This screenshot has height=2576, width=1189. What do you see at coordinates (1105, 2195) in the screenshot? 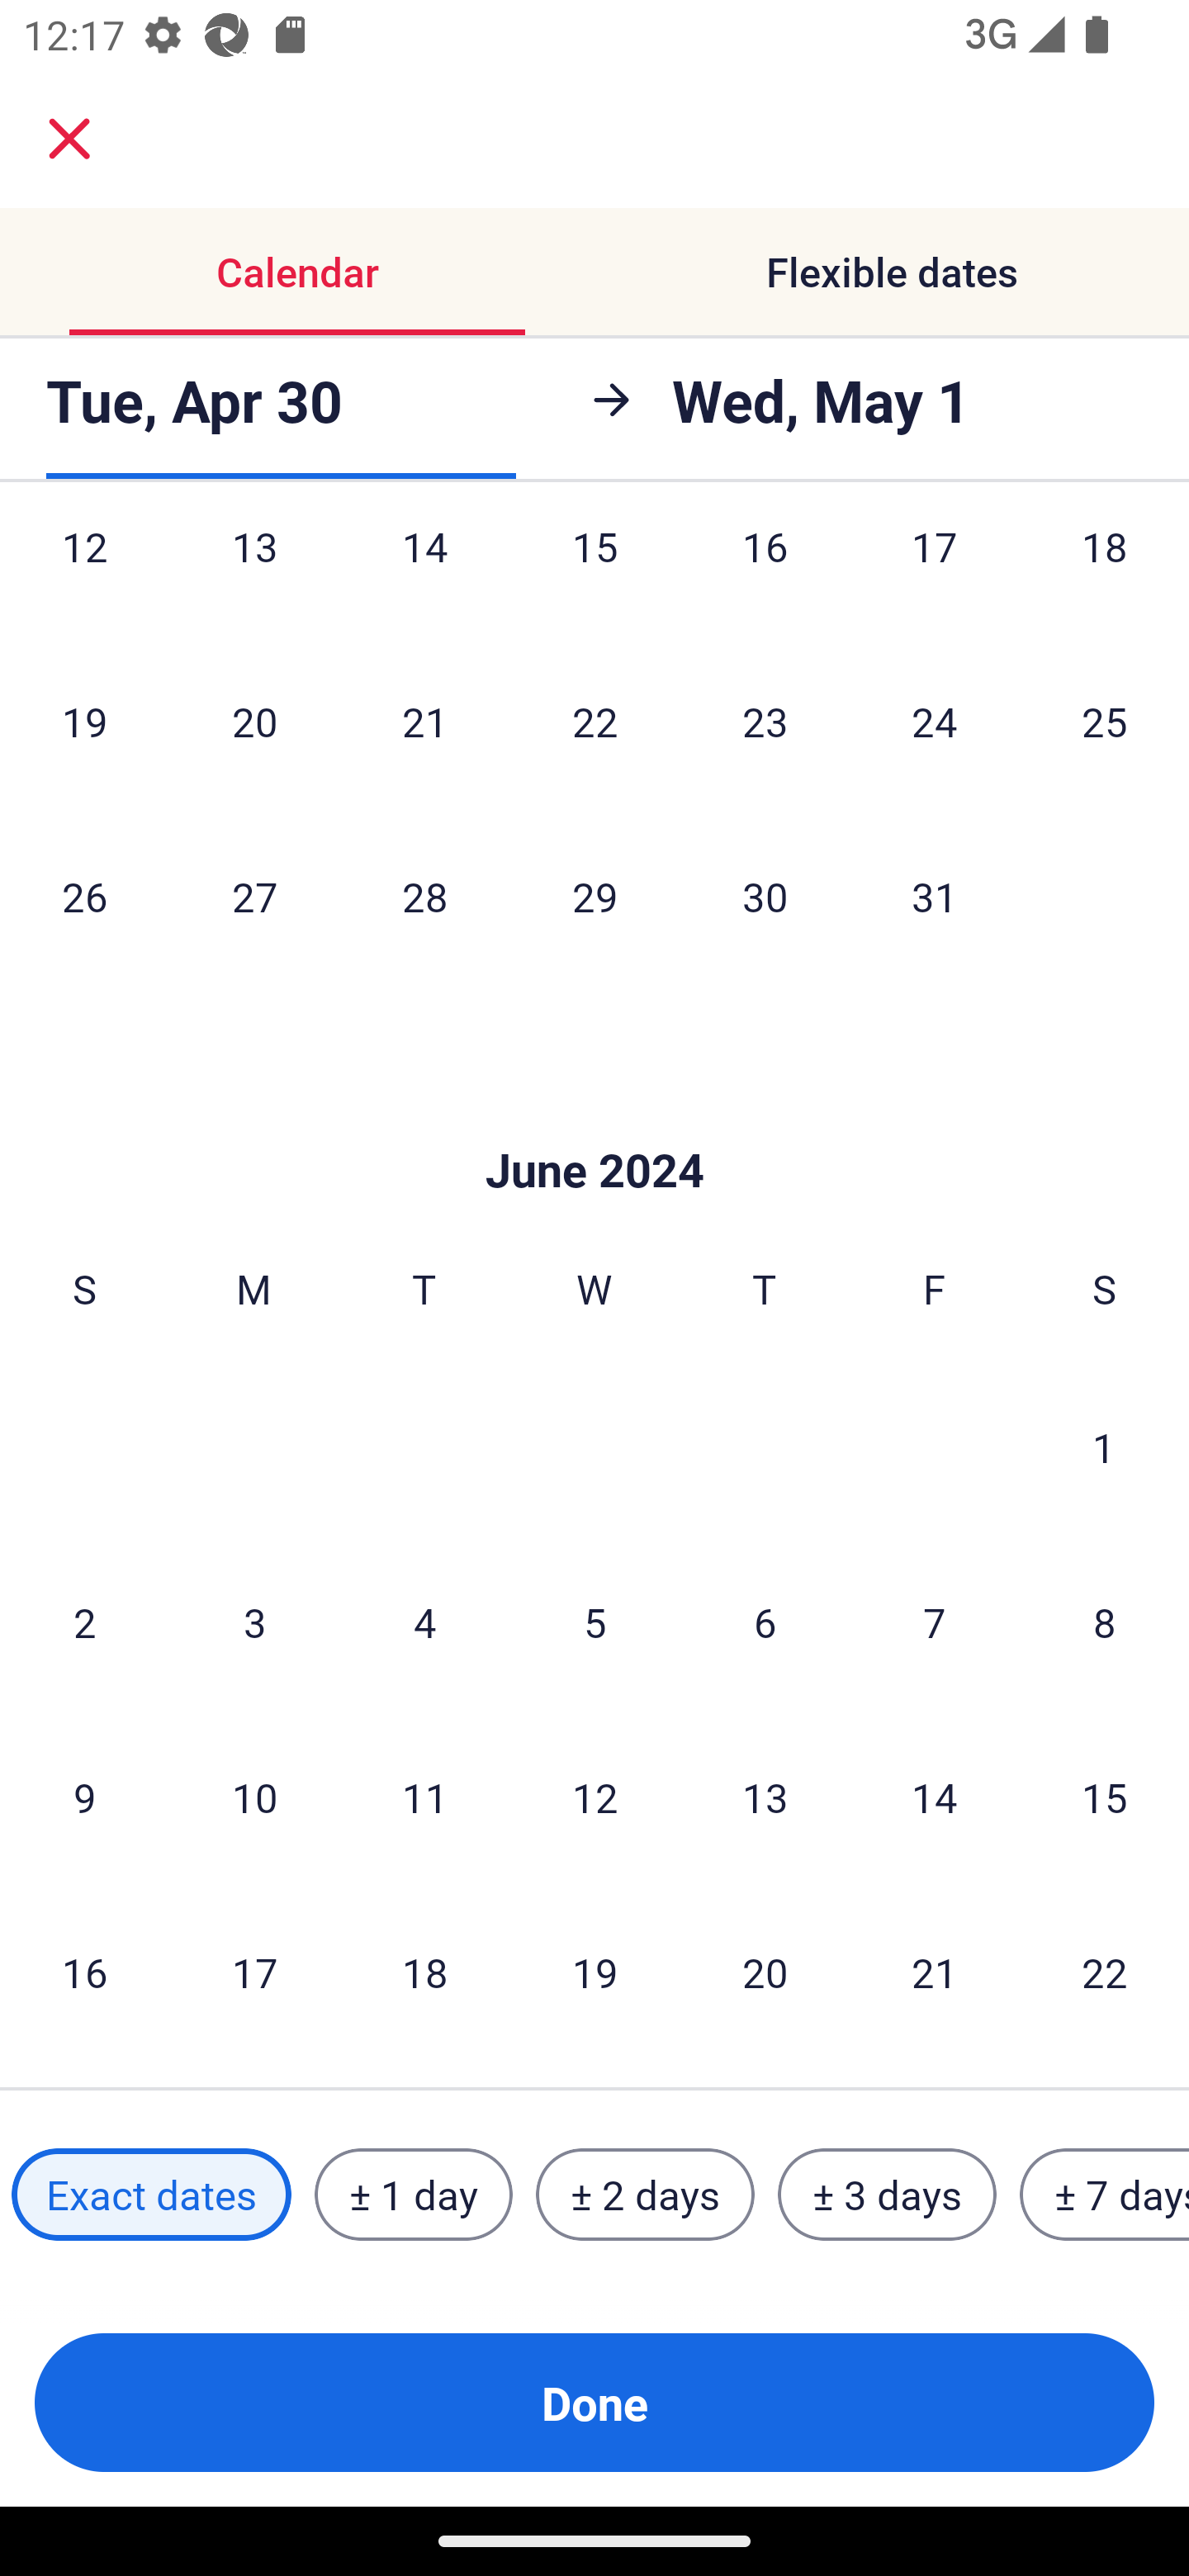
I see `± 7 days` at bounding box center [1105, 2195].